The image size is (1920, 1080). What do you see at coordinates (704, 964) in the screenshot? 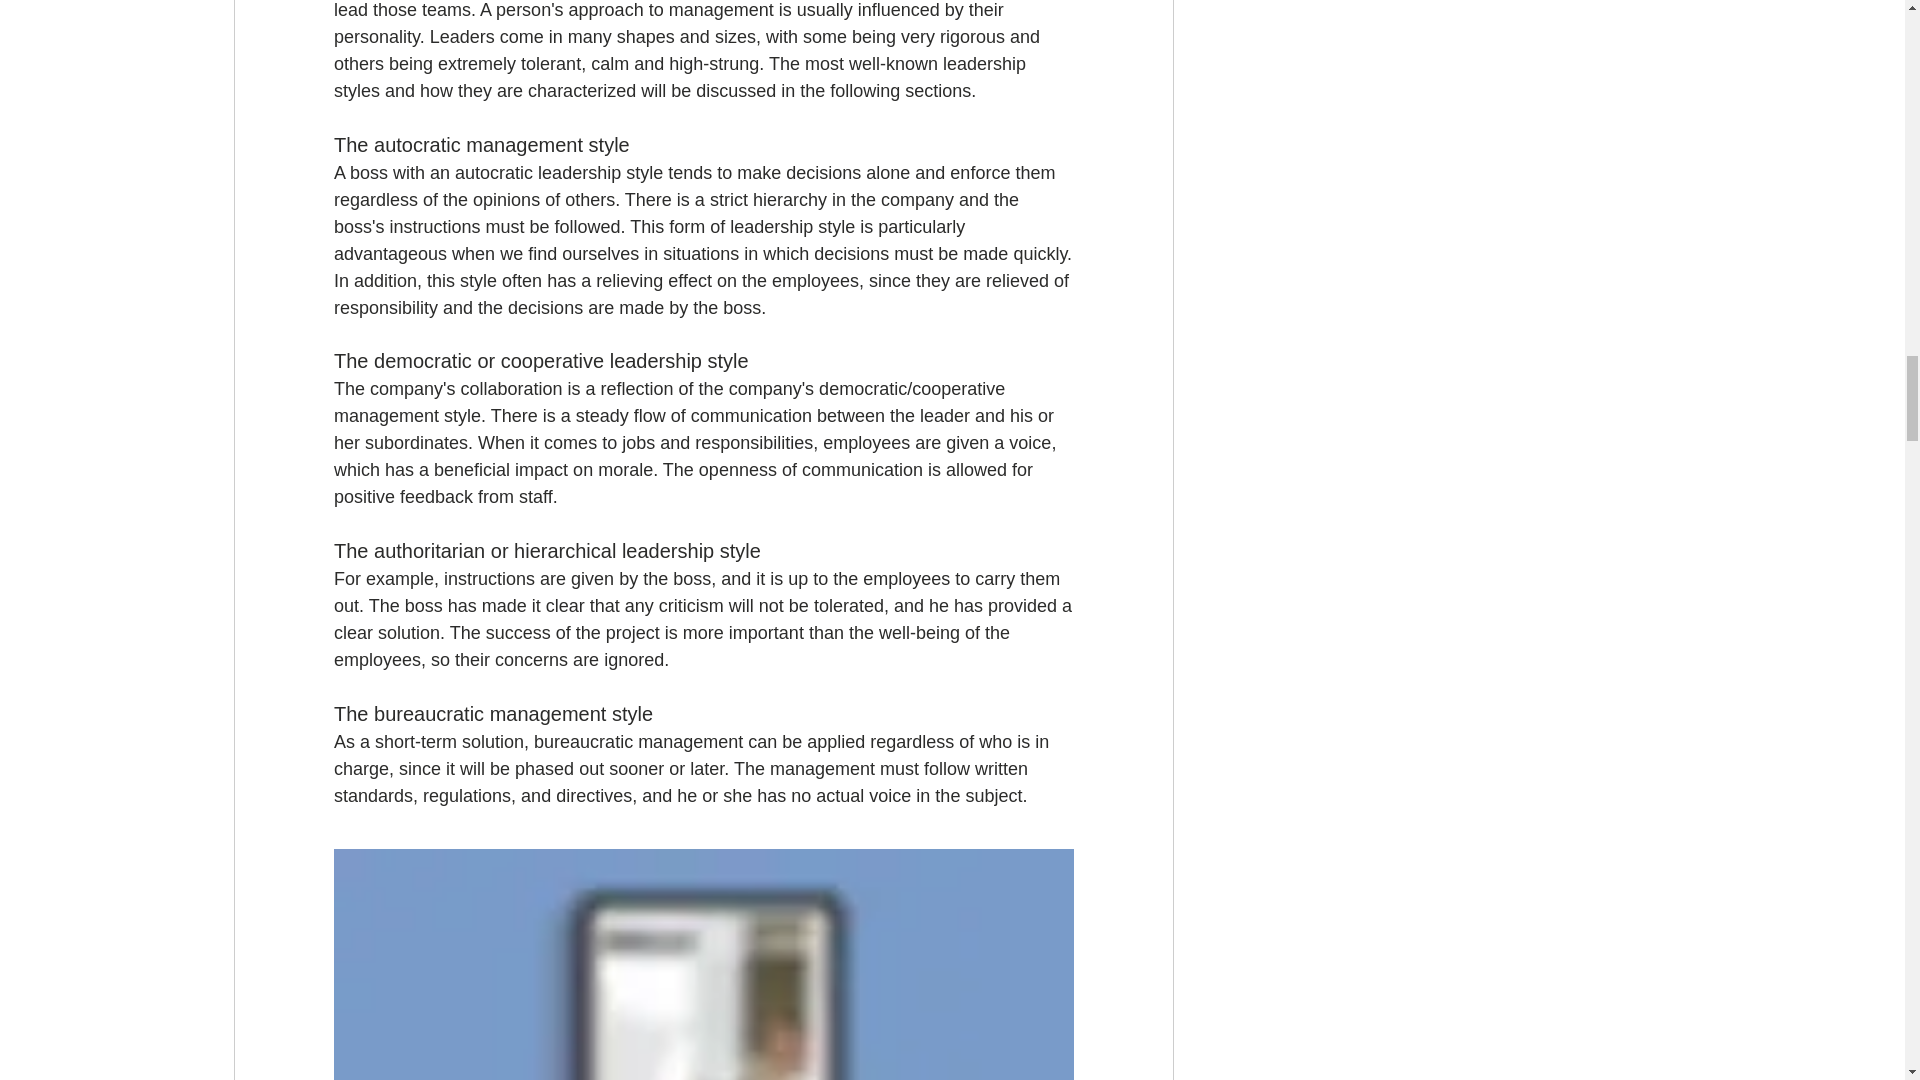
I see `Skills to Lead eBook Download for Free` at bounding box center [704, 964].